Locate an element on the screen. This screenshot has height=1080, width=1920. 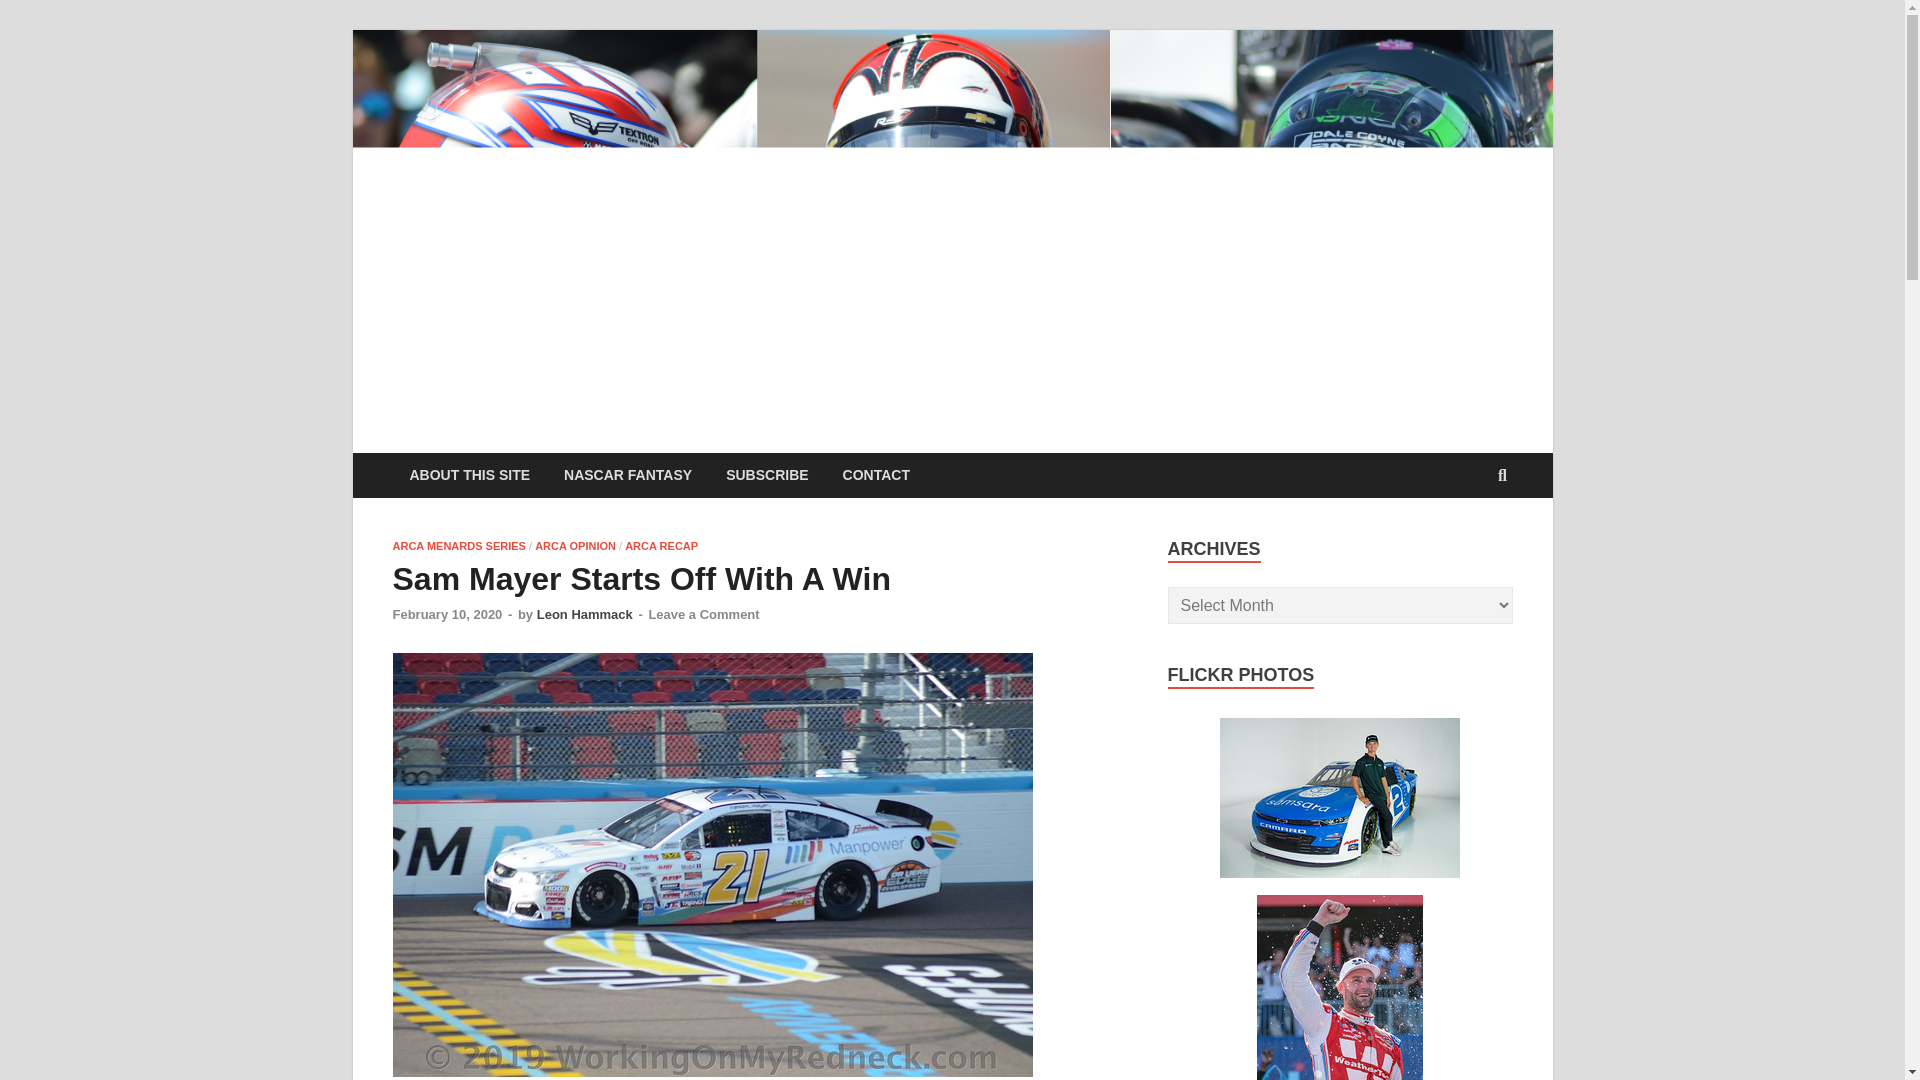
ARCA OPINION is located at coordinates (576, 546).